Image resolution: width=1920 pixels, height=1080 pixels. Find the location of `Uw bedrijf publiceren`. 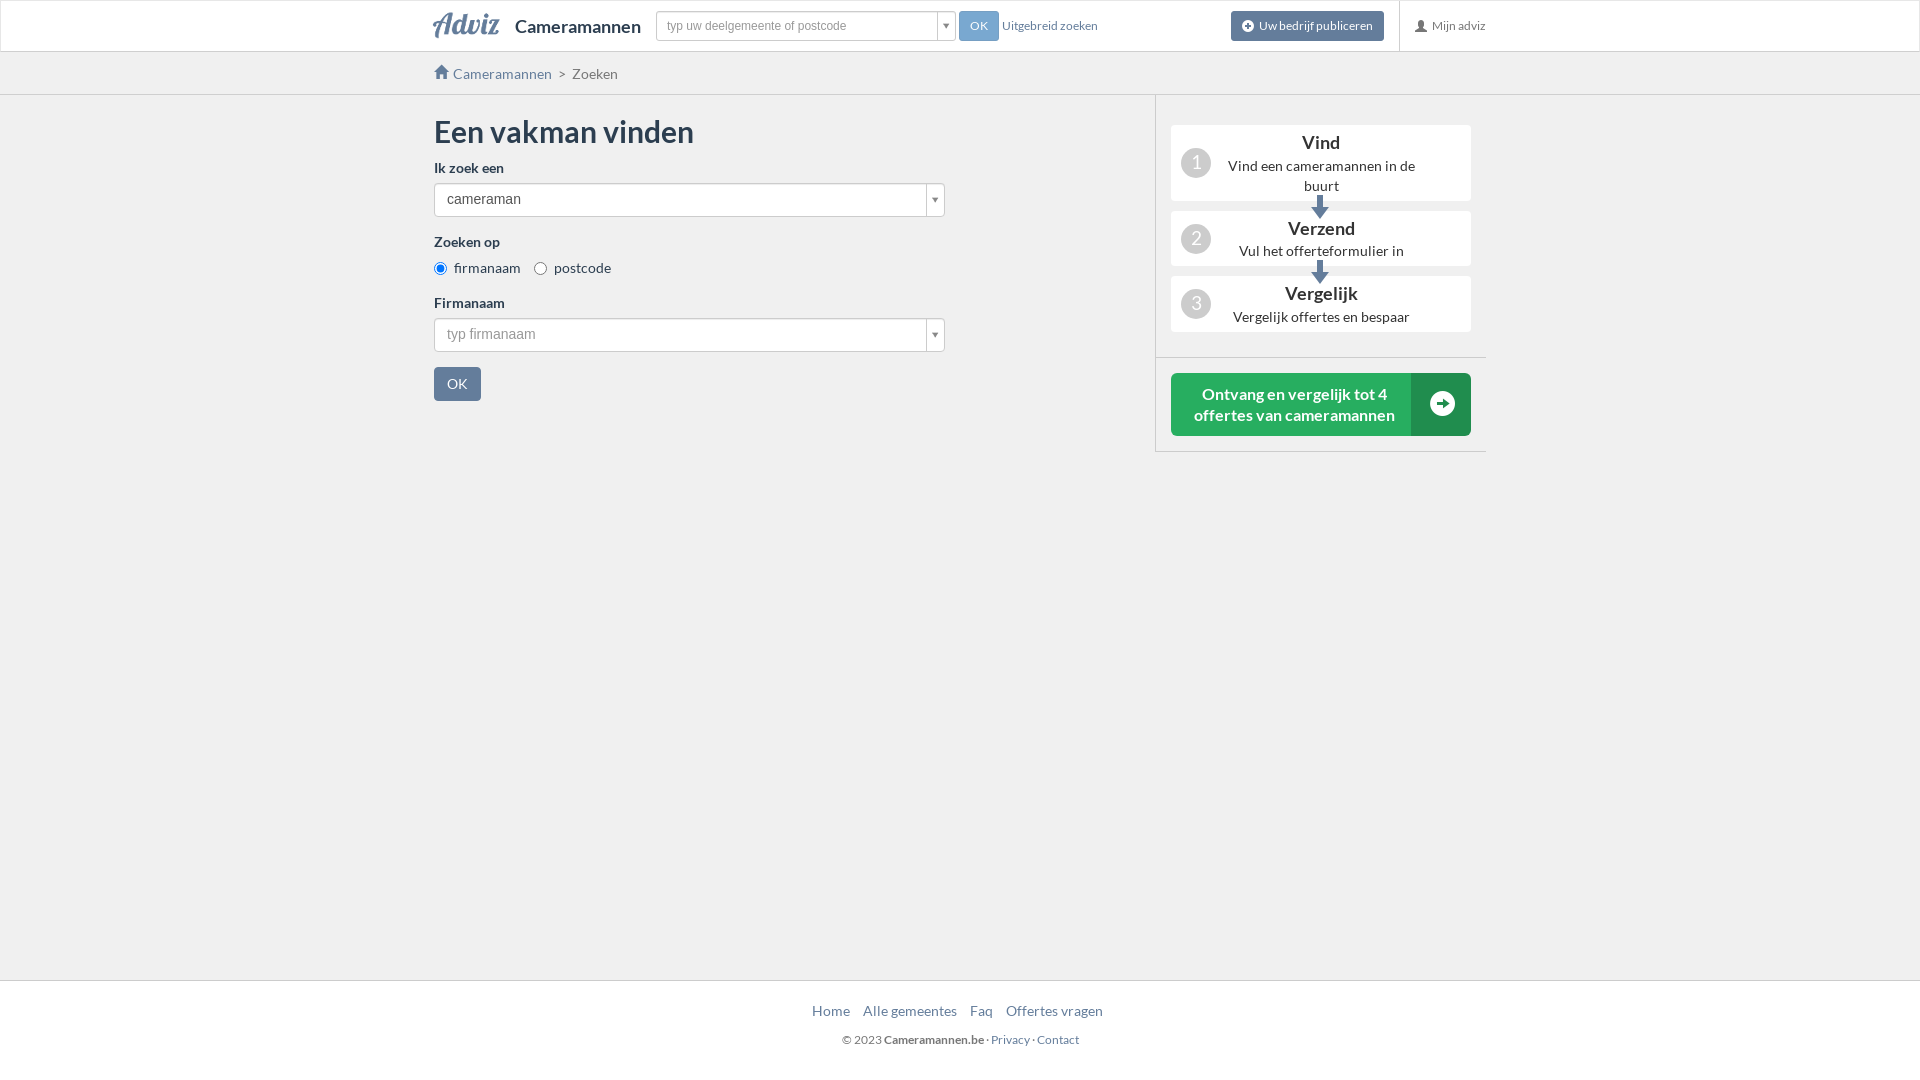

Uw bedrijf publiceren is located at coordinates (1308, 26).